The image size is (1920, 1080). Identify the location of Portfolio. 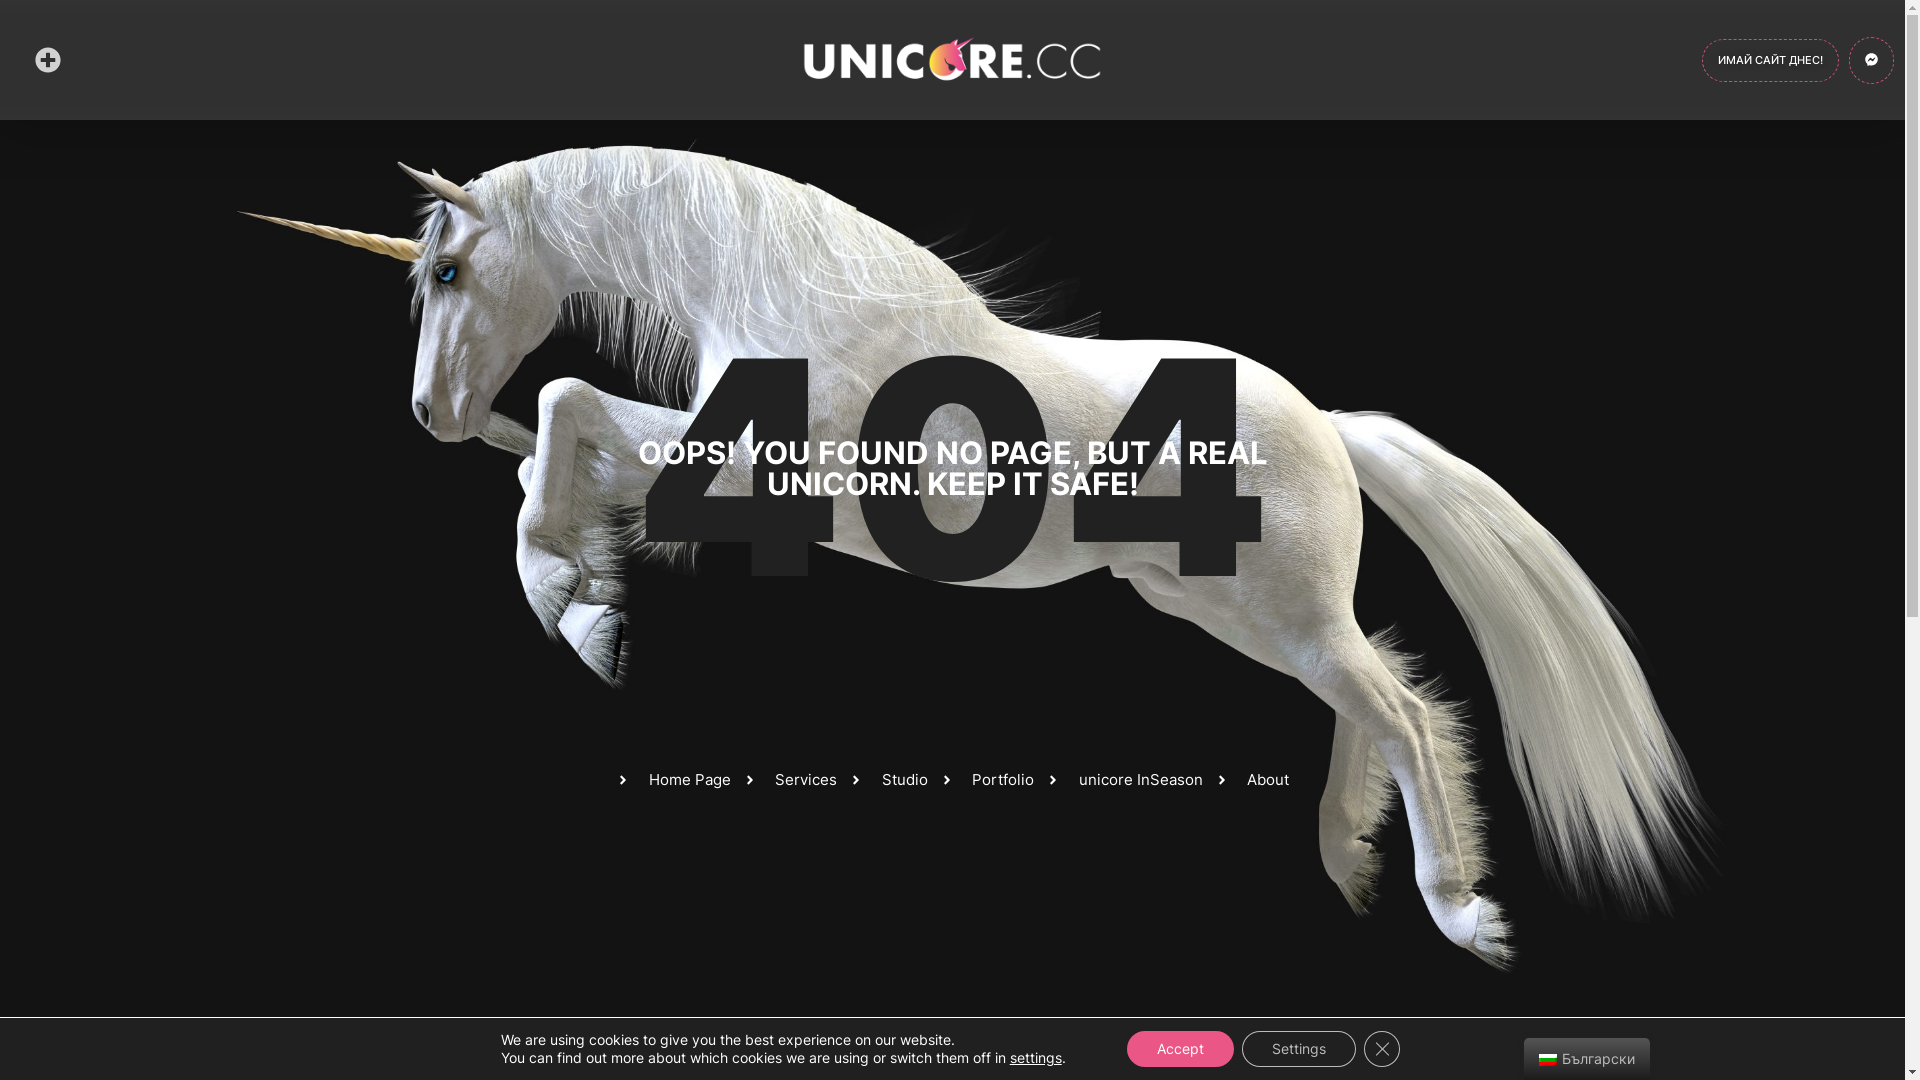
(988, 780).